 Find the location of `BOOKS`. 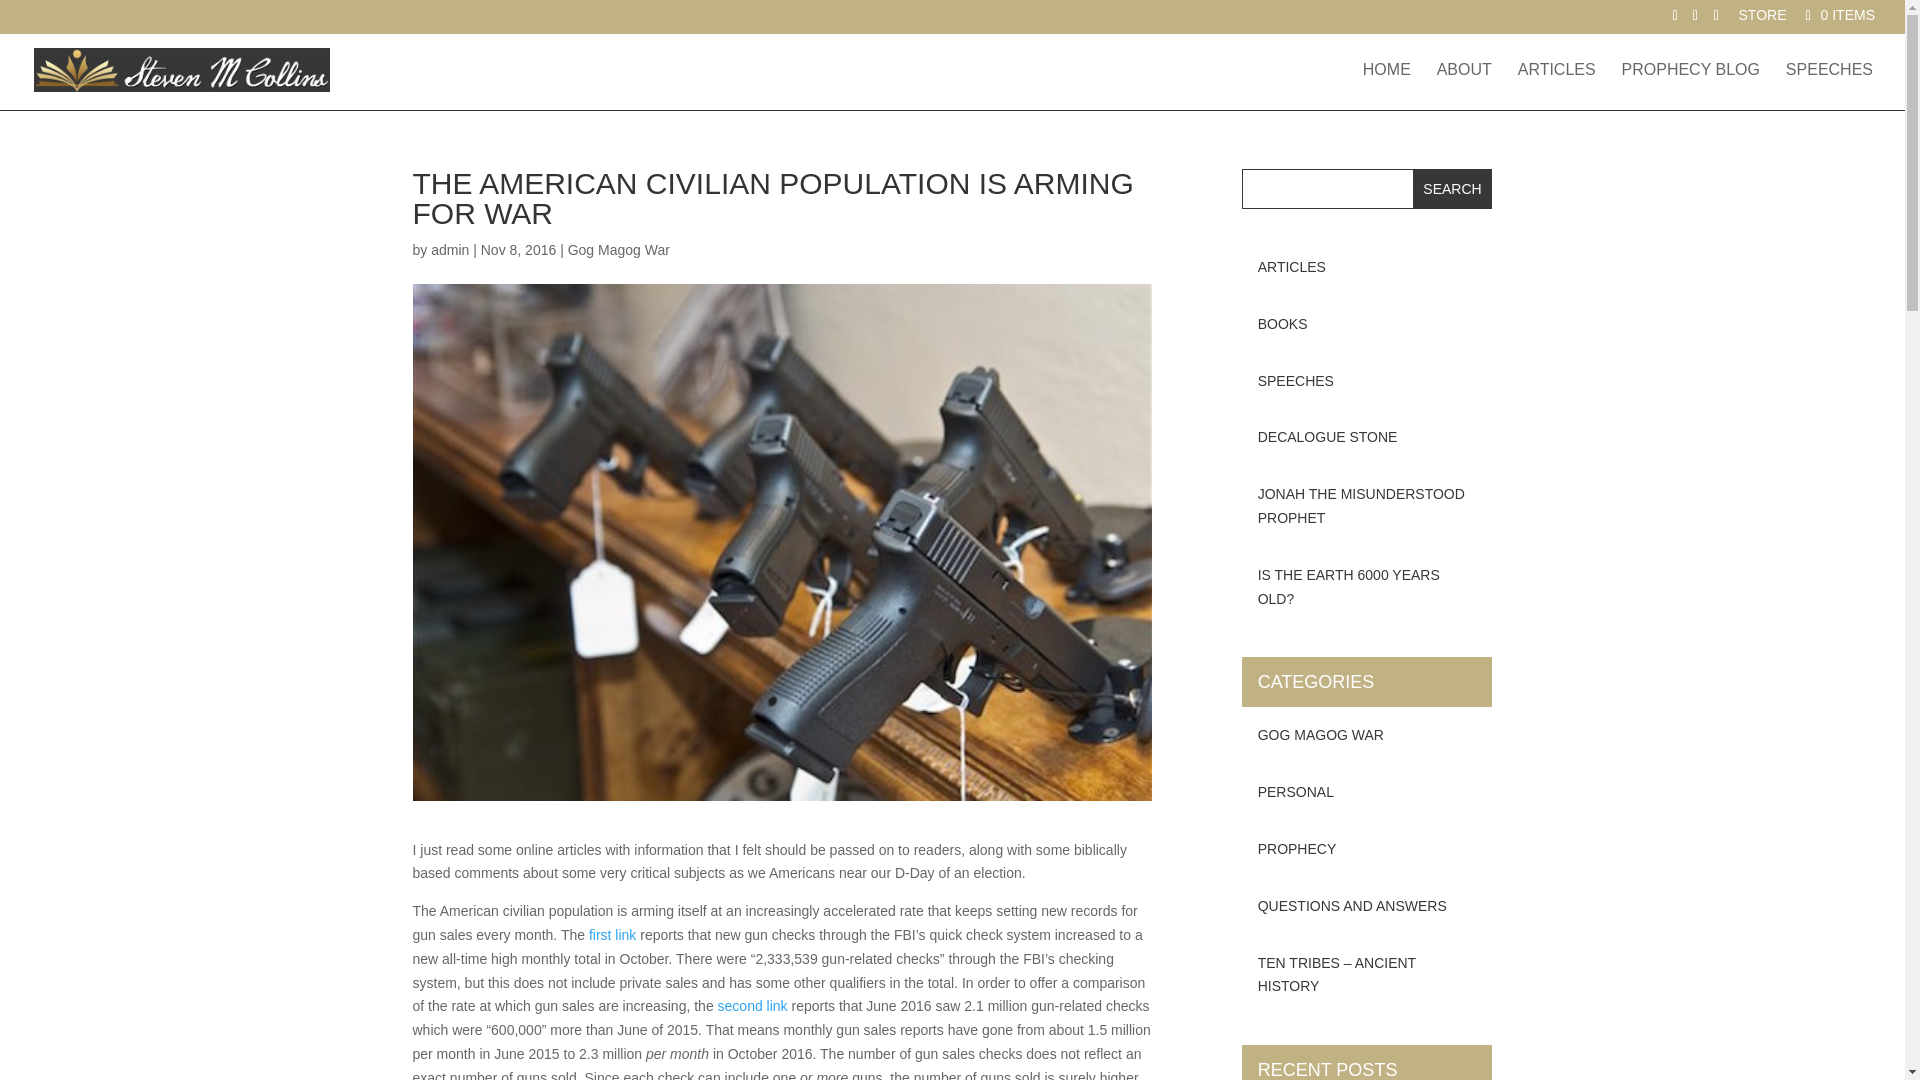

BOOKS is located at coordinates (1368, 325).